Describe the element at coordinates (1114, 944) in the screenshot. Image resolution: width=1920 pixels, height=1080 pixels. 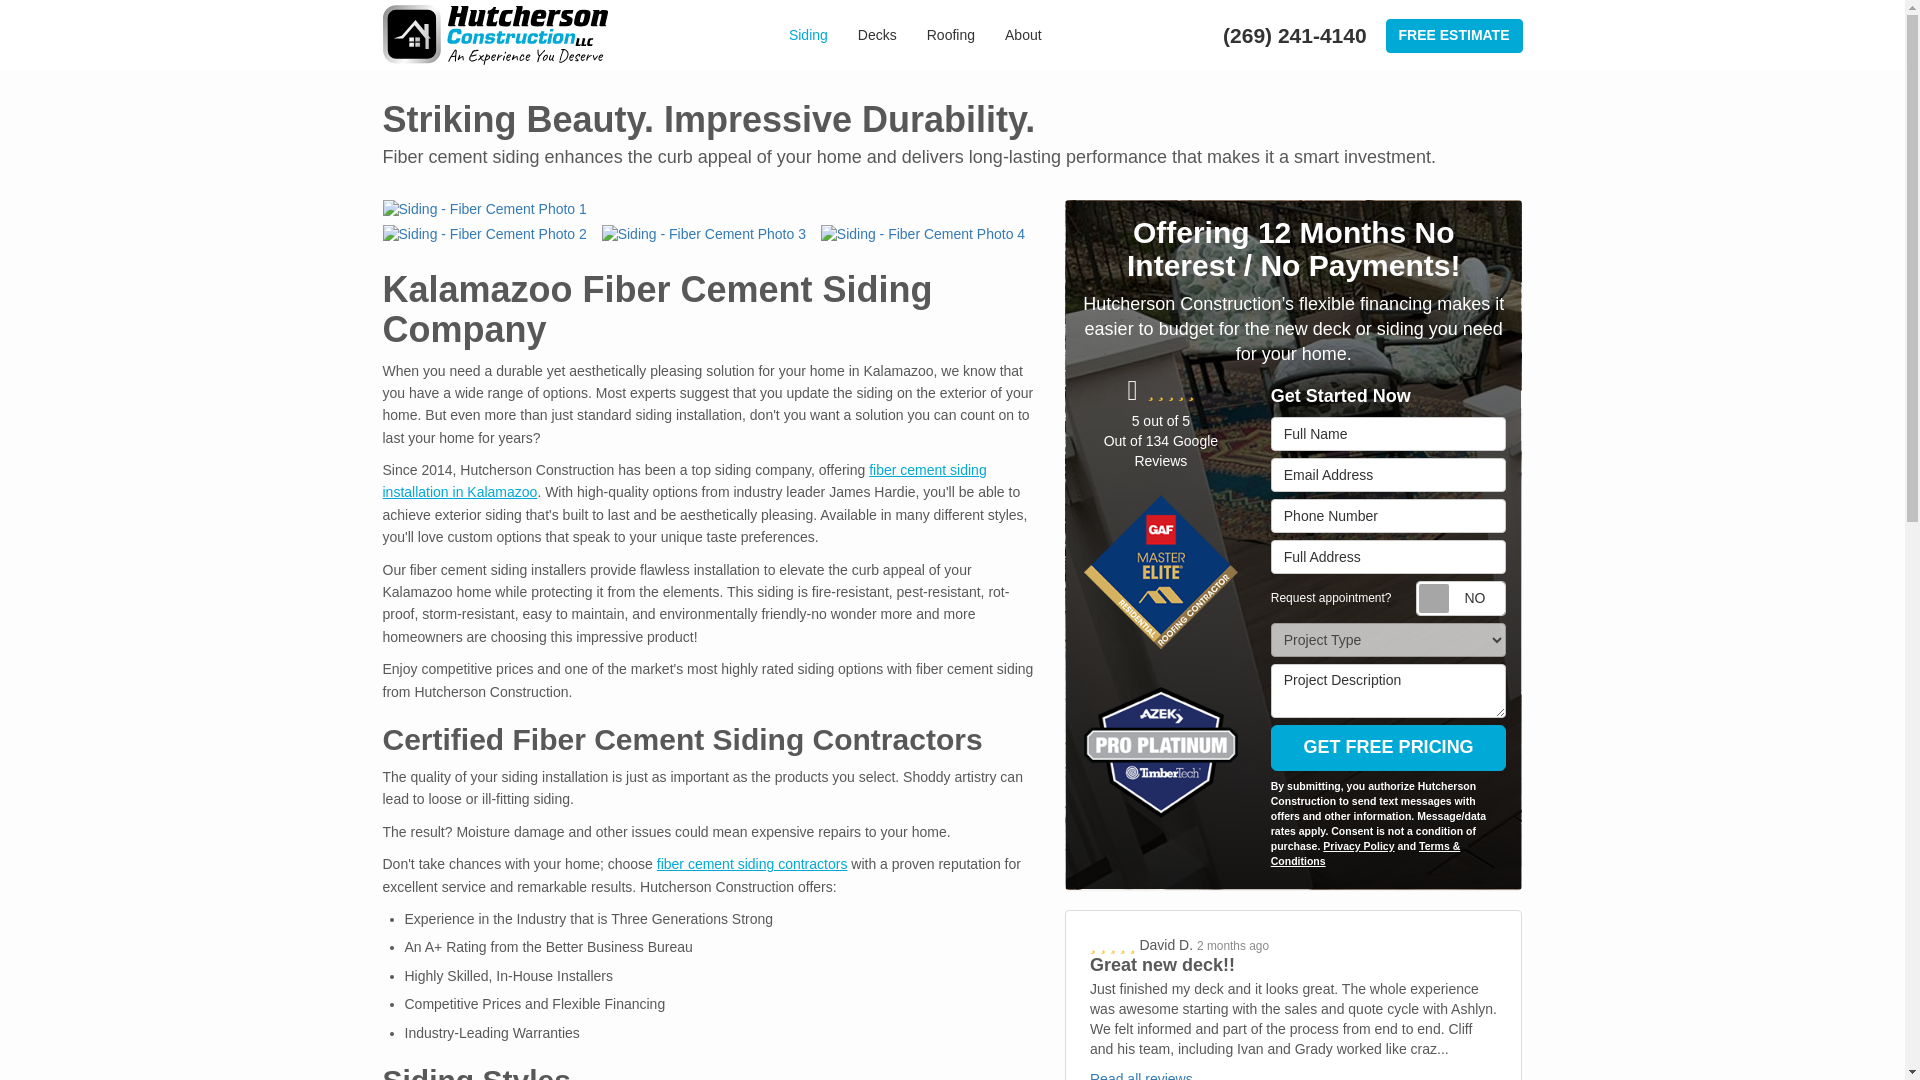
I see `5 Stars` at that location.